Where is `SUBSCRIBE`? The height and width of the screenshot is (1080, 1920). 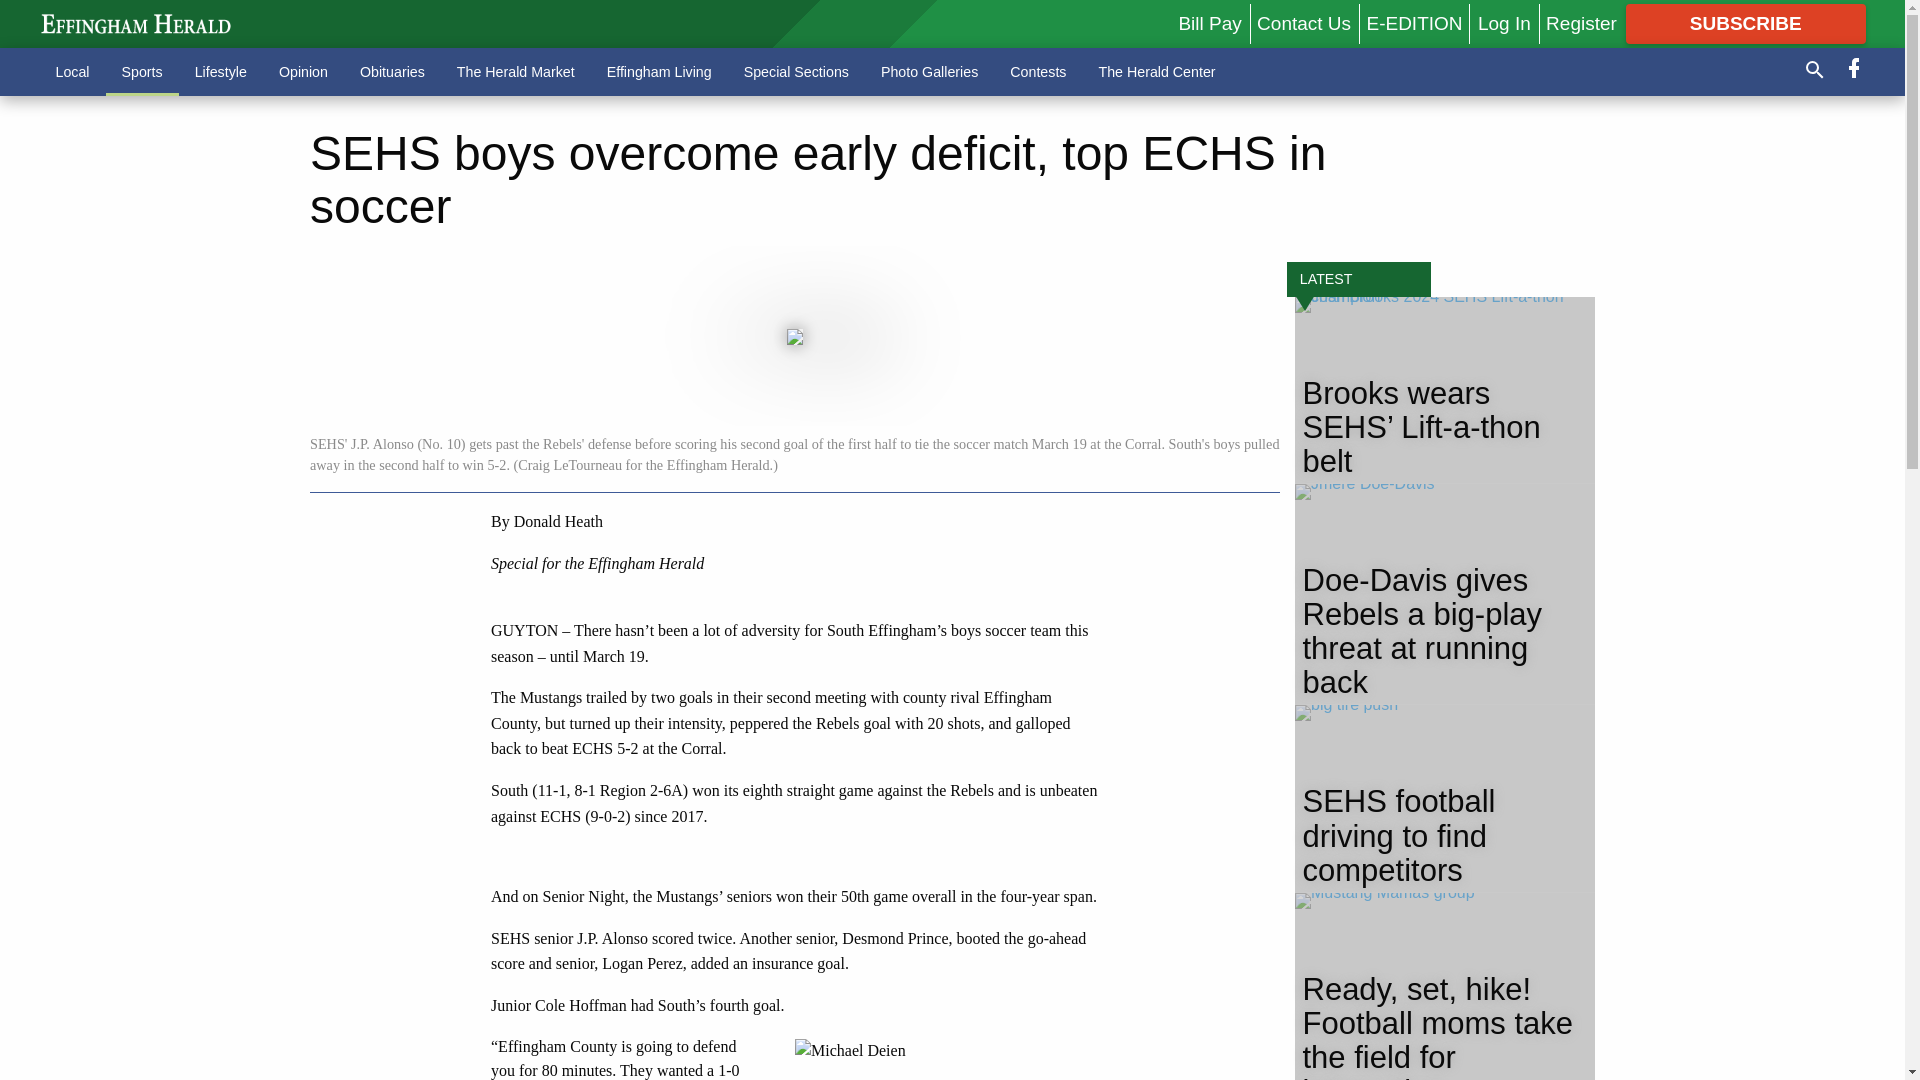
SUBSCRIBE is located at coordinates (1746, 24).